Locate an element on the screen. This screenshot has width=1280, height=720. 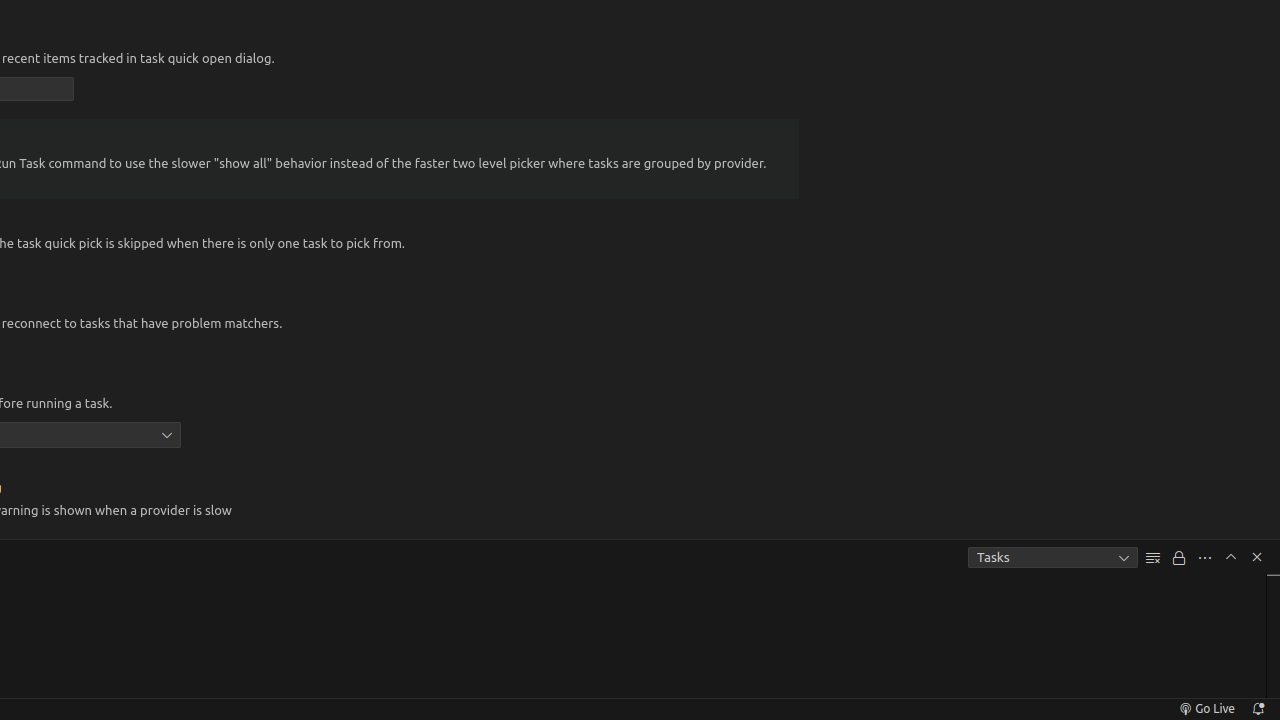
Notifications is located at coordinates (1258, 709).